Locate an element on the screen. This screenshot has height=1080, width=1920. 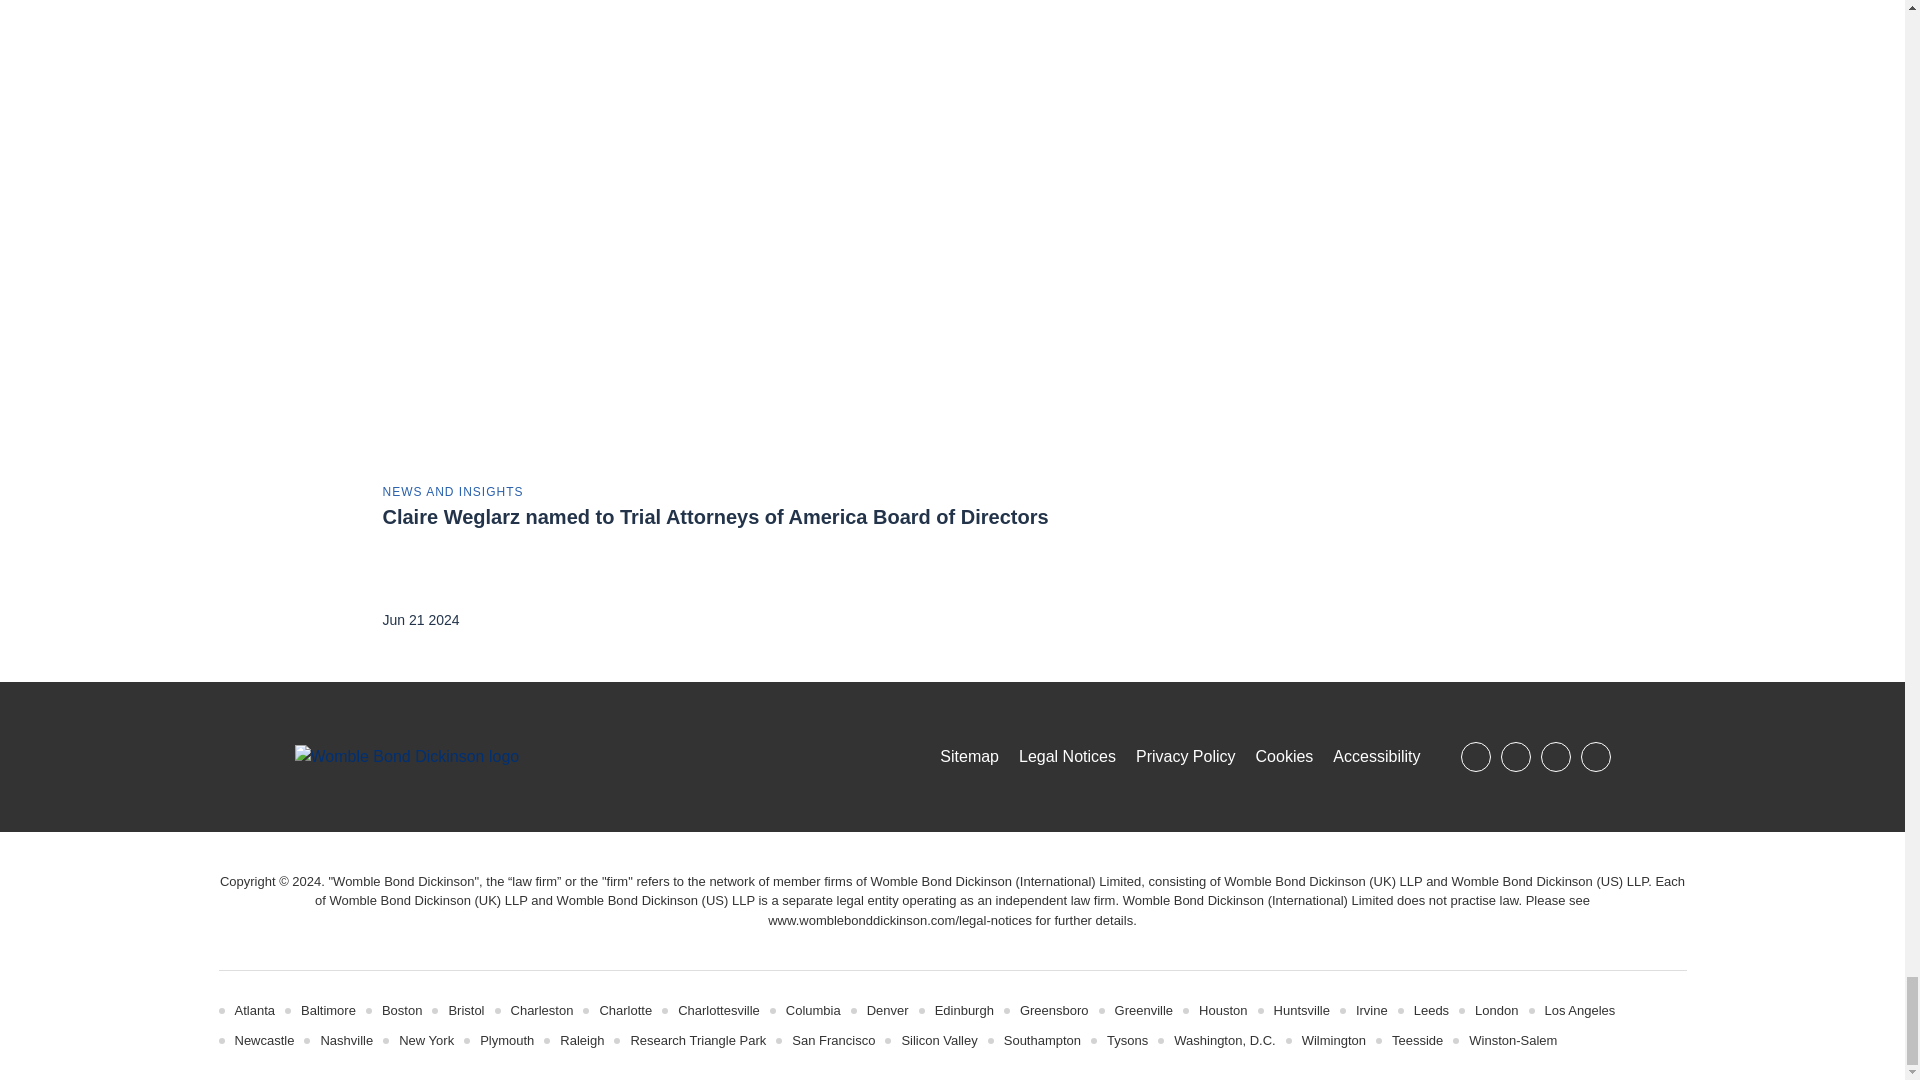
Edinburgh is located at coordinates (964, 1010).